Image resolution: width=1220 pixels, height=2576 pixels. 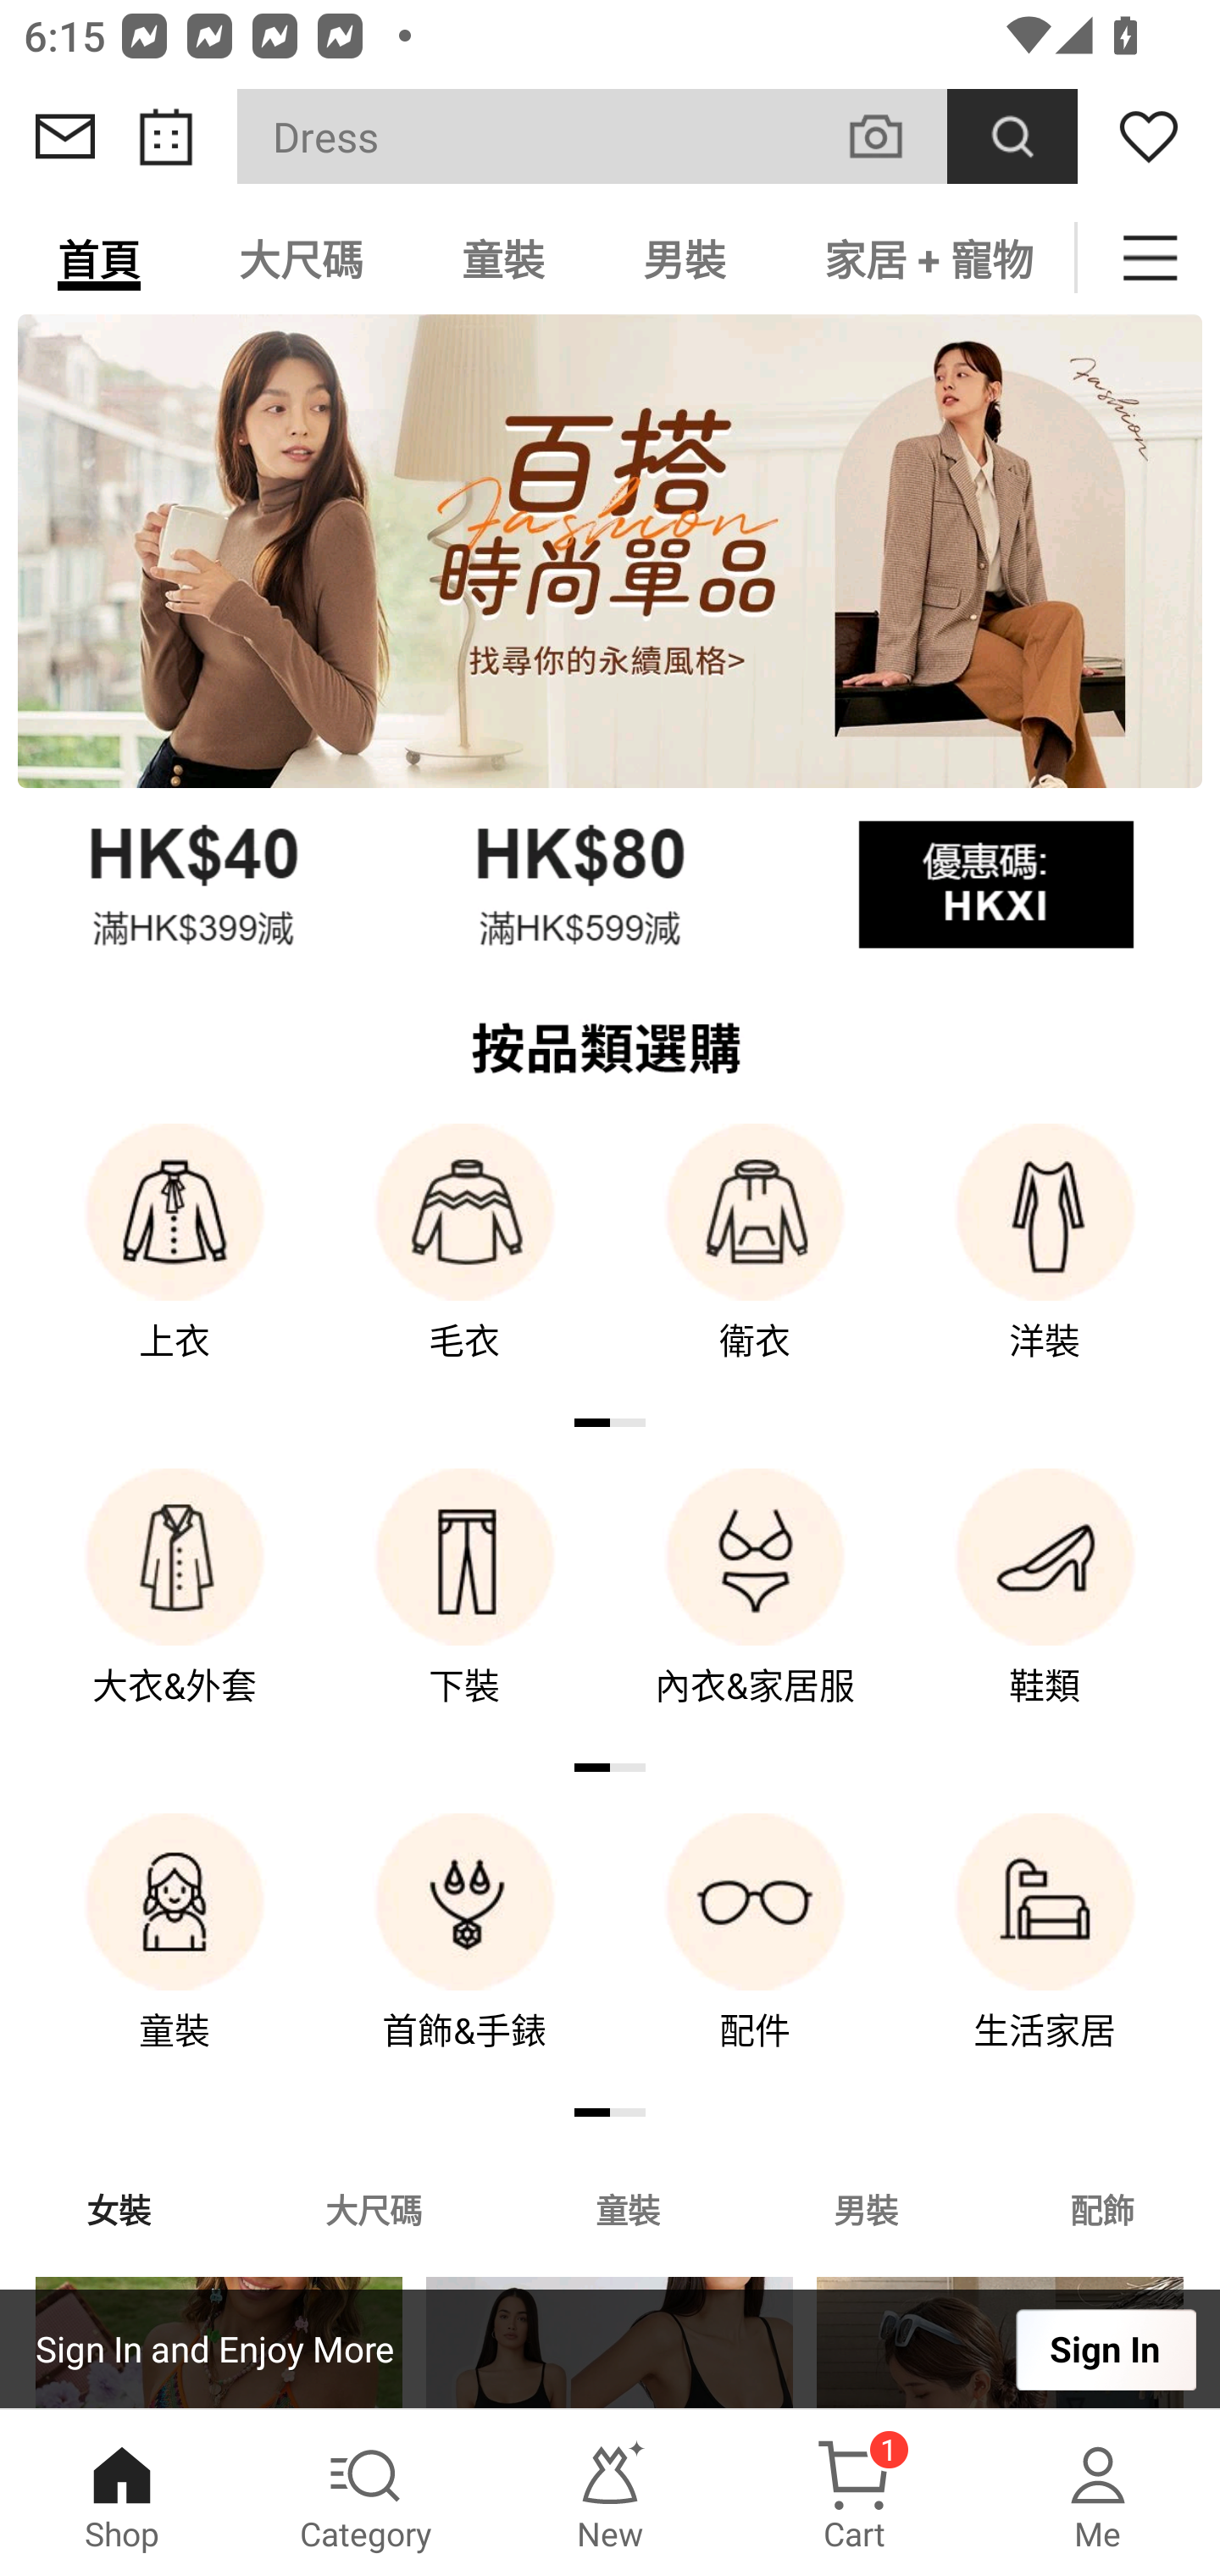 What do you see at coordinates (503, 258) in the screenshot?
I see `童裝` at bounding box center [503, 258].